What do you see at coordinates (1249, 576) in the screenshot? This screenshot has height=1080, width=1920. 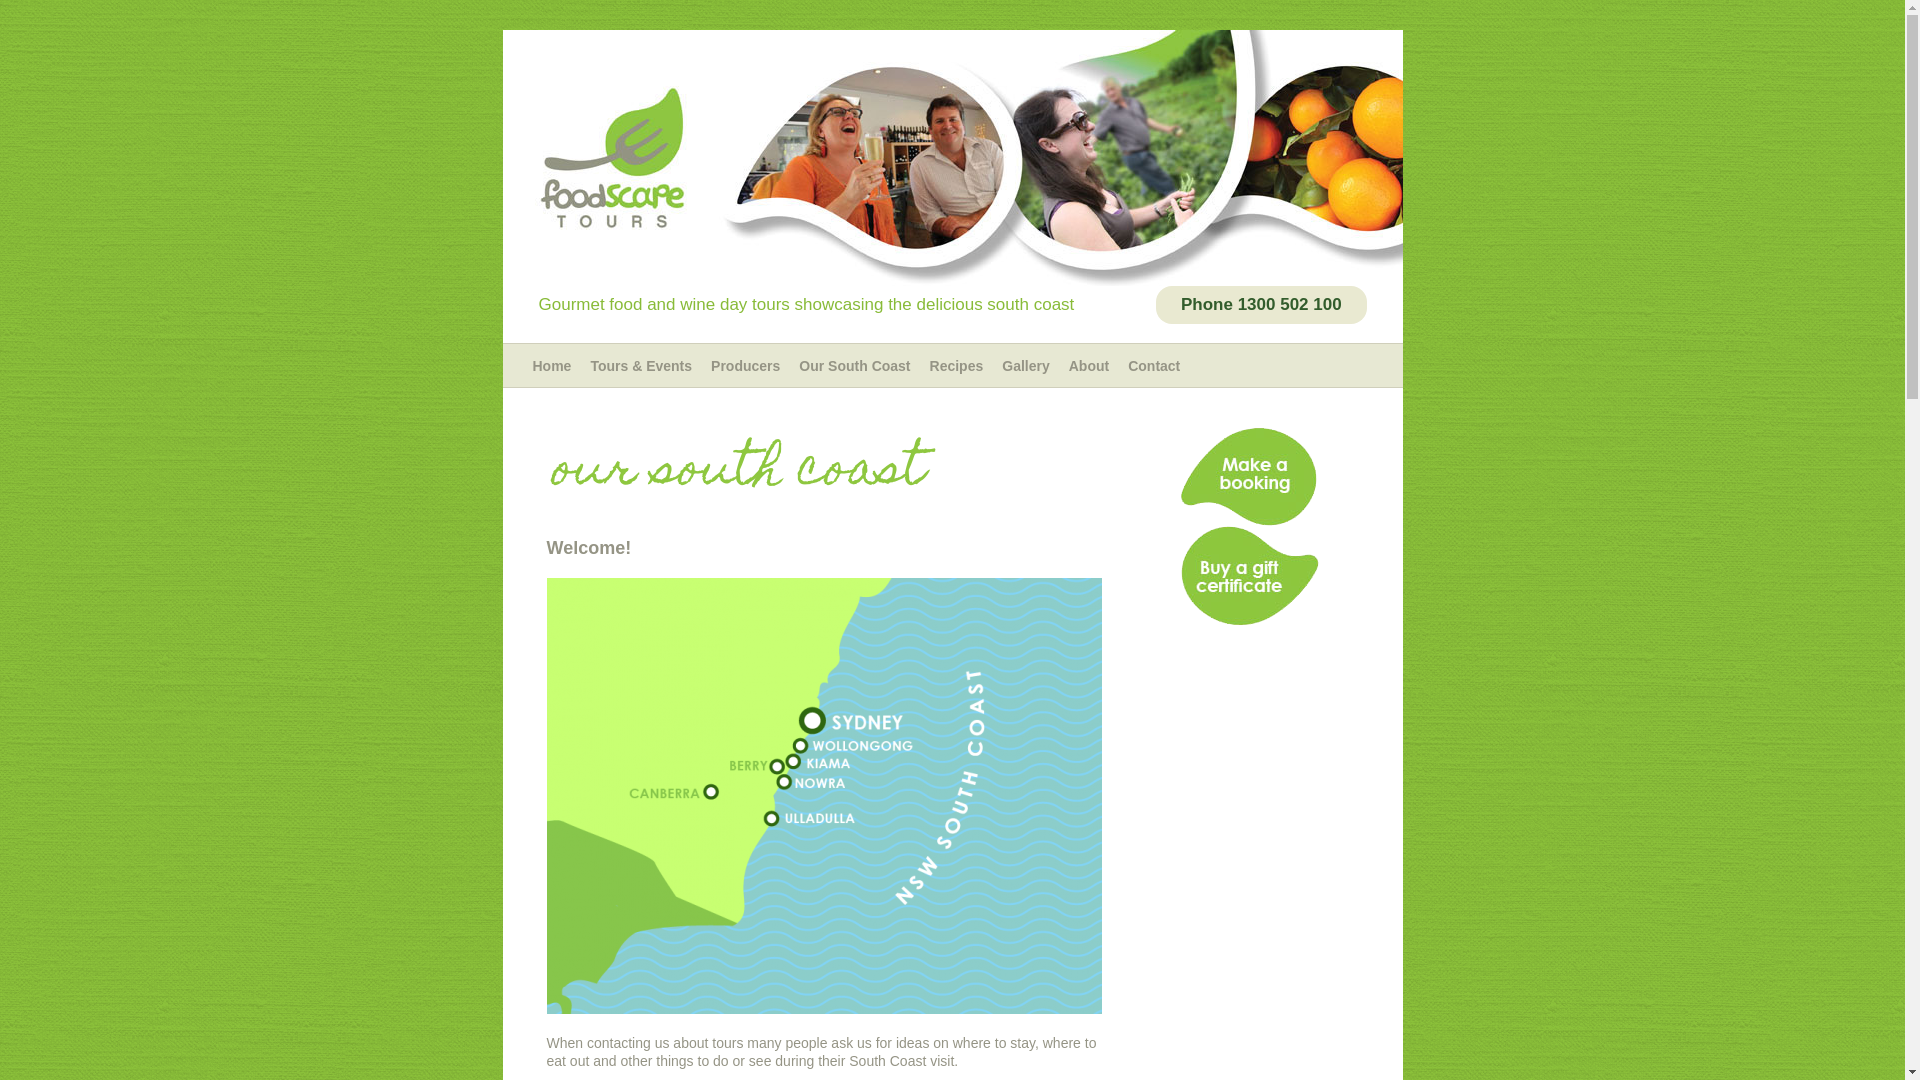 I see `Buy a [break]   gift certificate` at bounding box center [1249, 576].